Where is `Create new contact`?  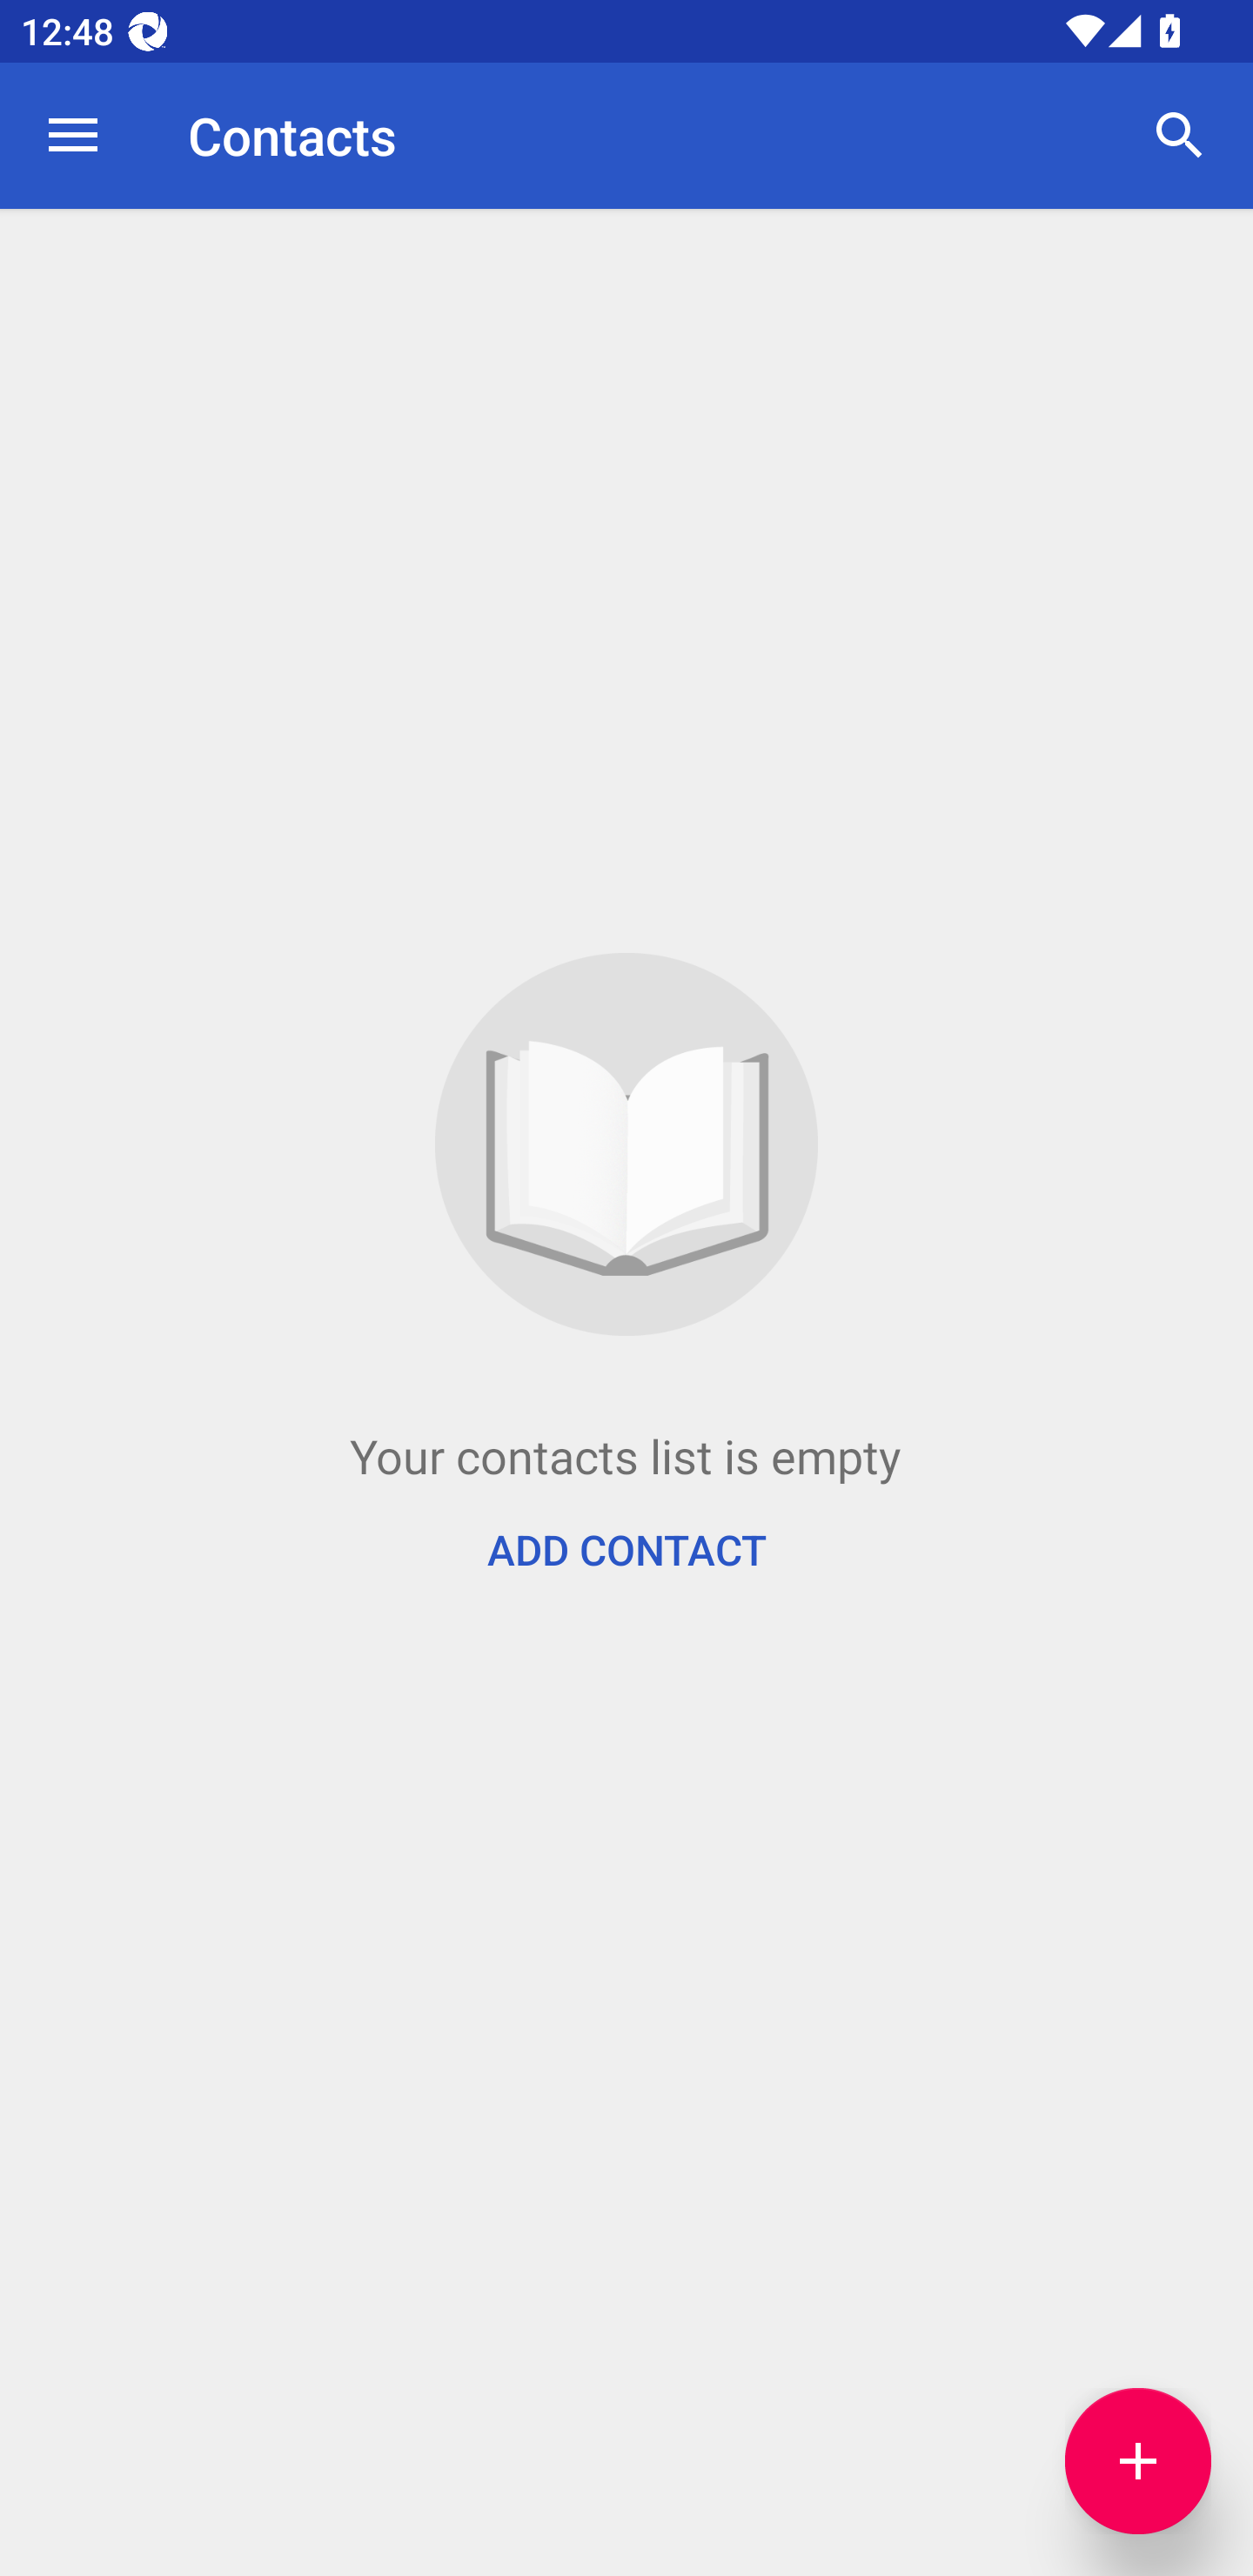 Create new contact is located at coordinates (1138, 2461).